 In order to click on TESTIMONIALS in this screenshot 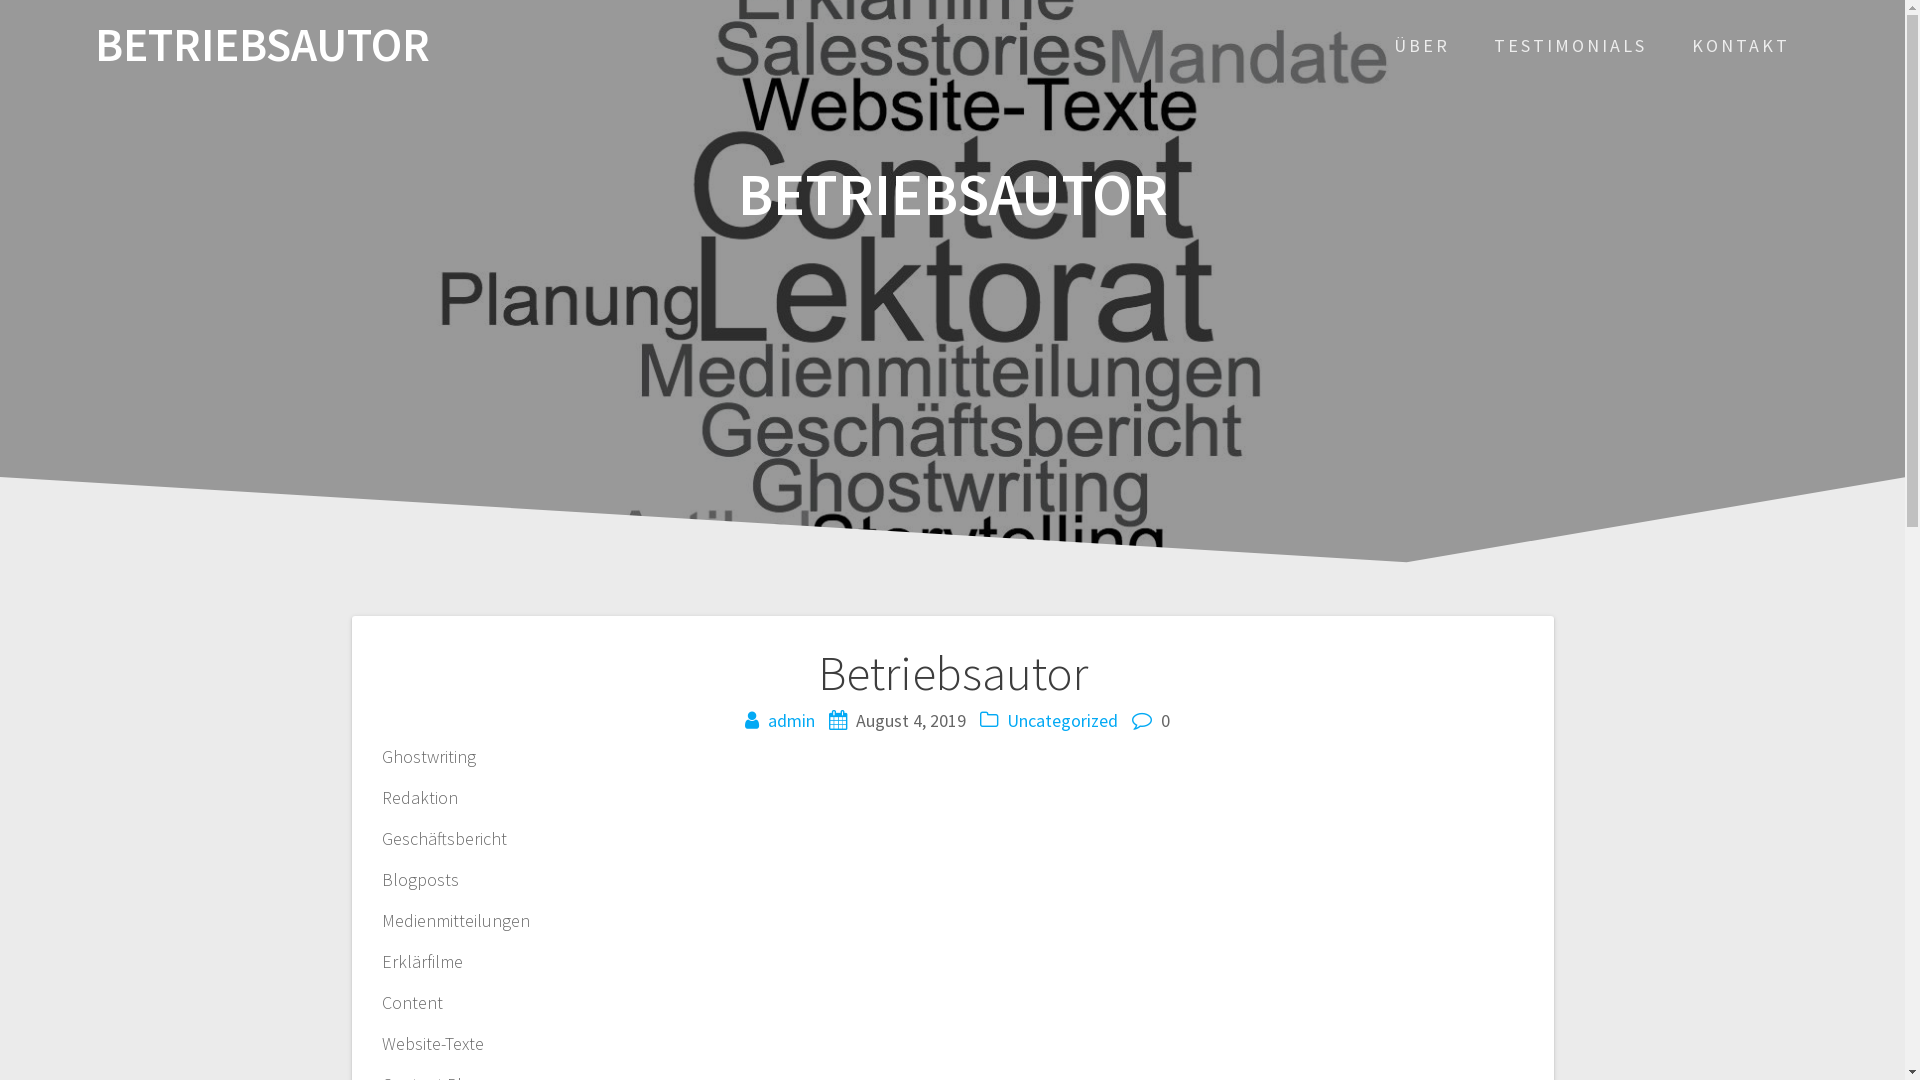, I will do `click(1570, 46)`.